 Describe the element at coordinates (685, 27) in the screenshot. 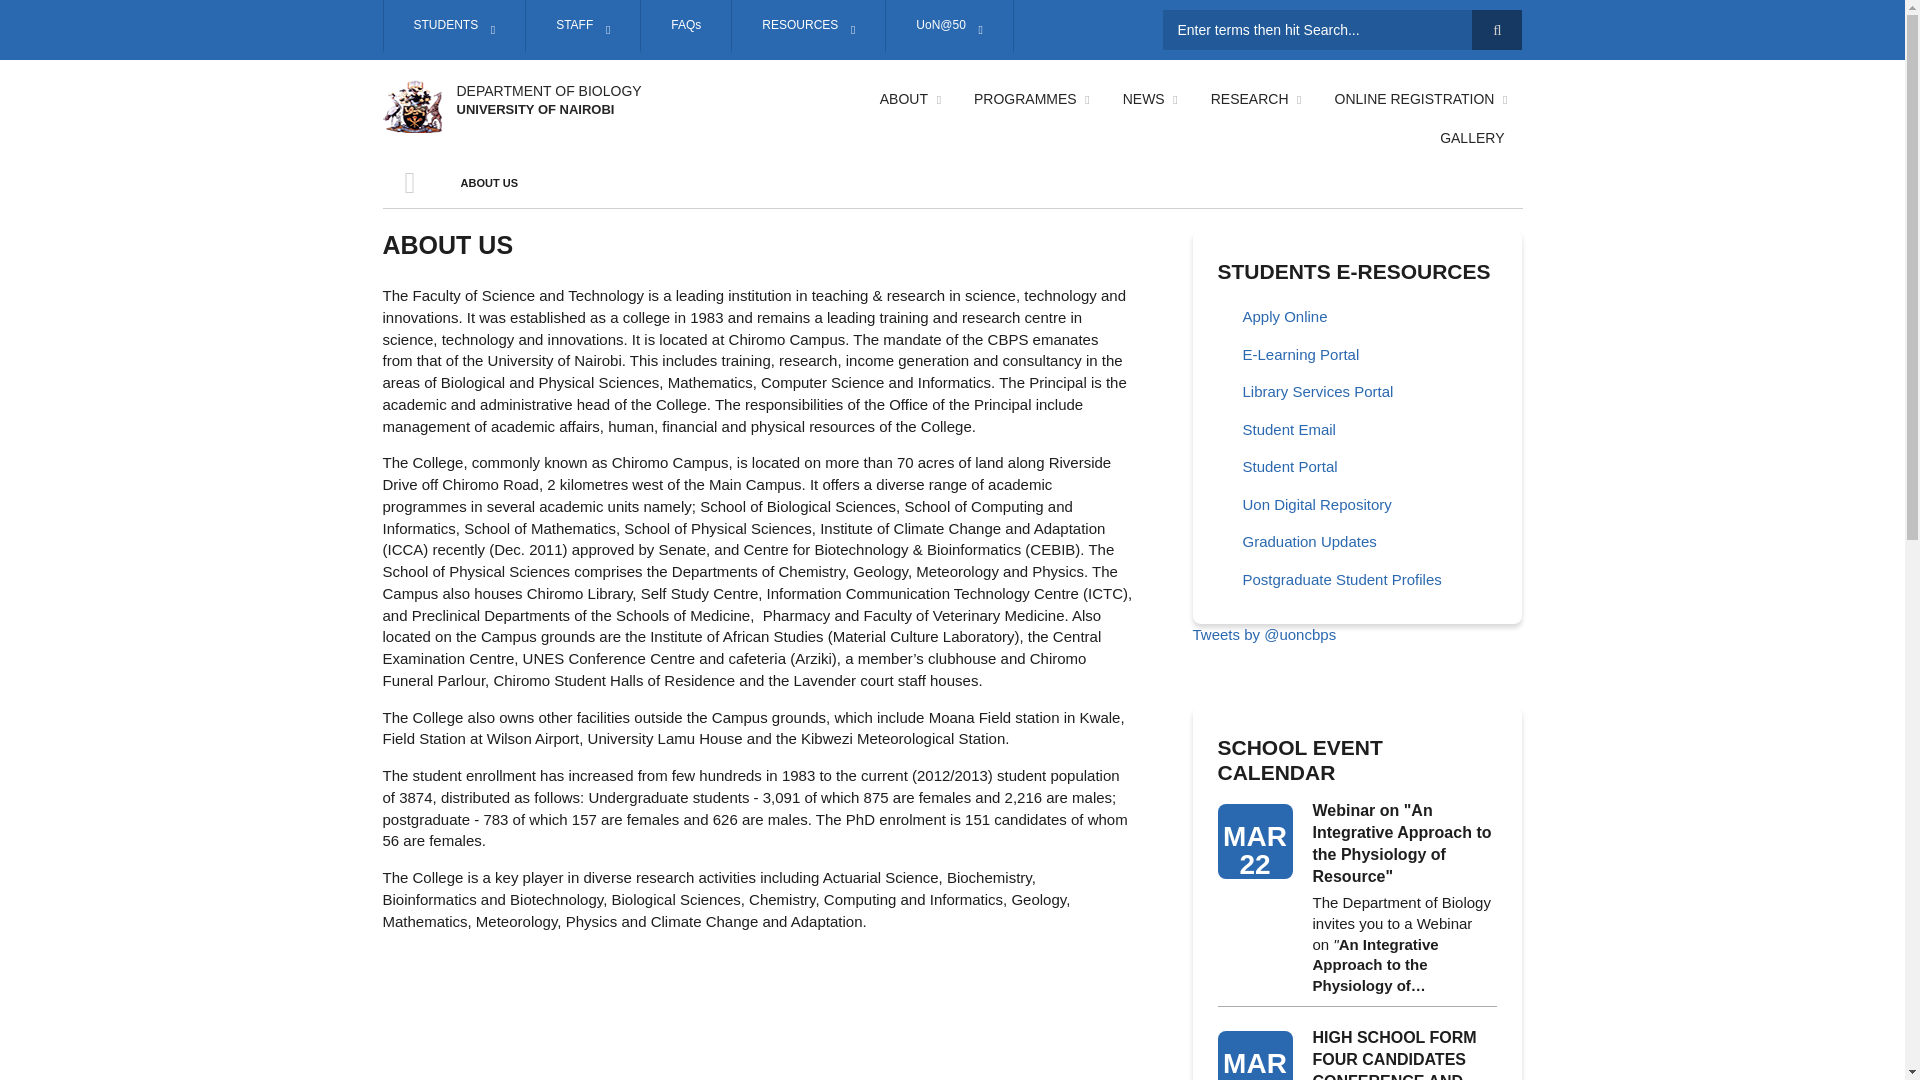

I see `Contact` at that location.